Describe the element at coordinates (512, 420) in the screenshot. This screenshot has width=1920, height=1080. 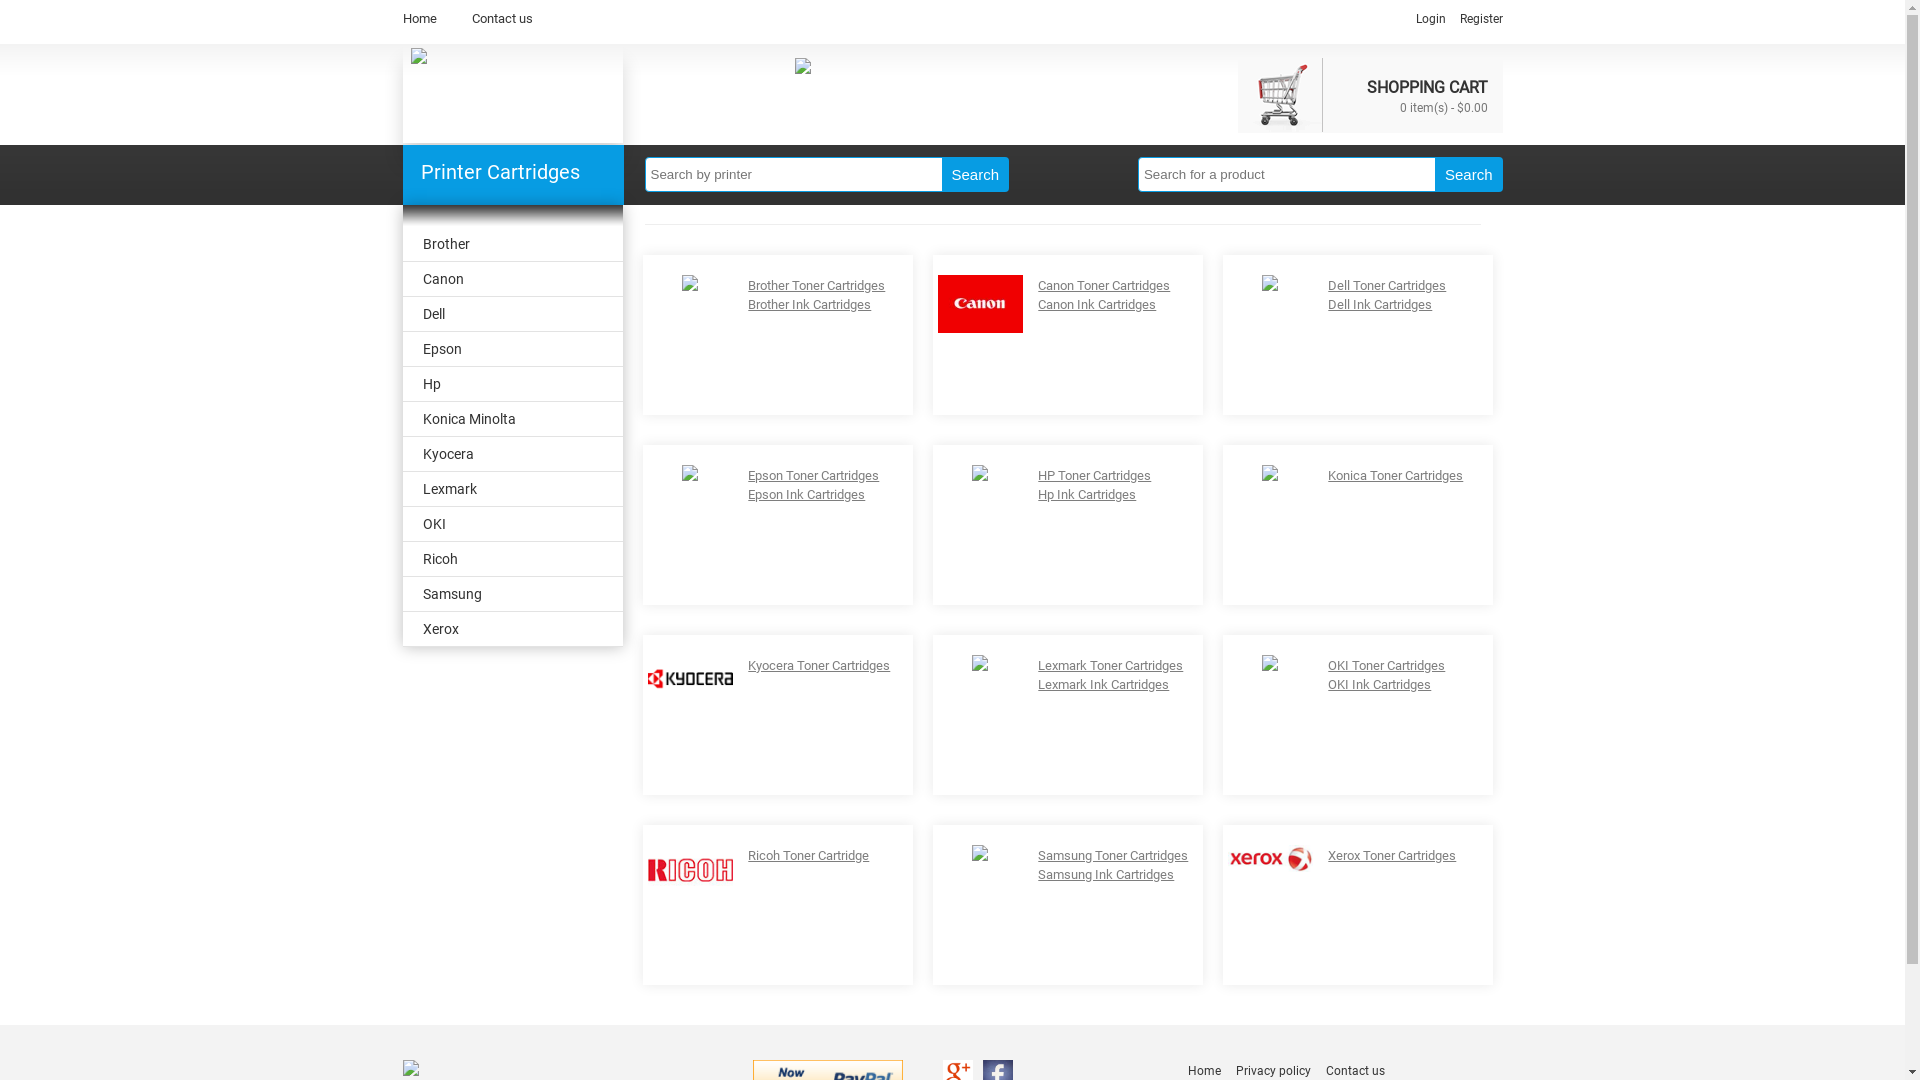
I see `Konica Minolta` at that location.